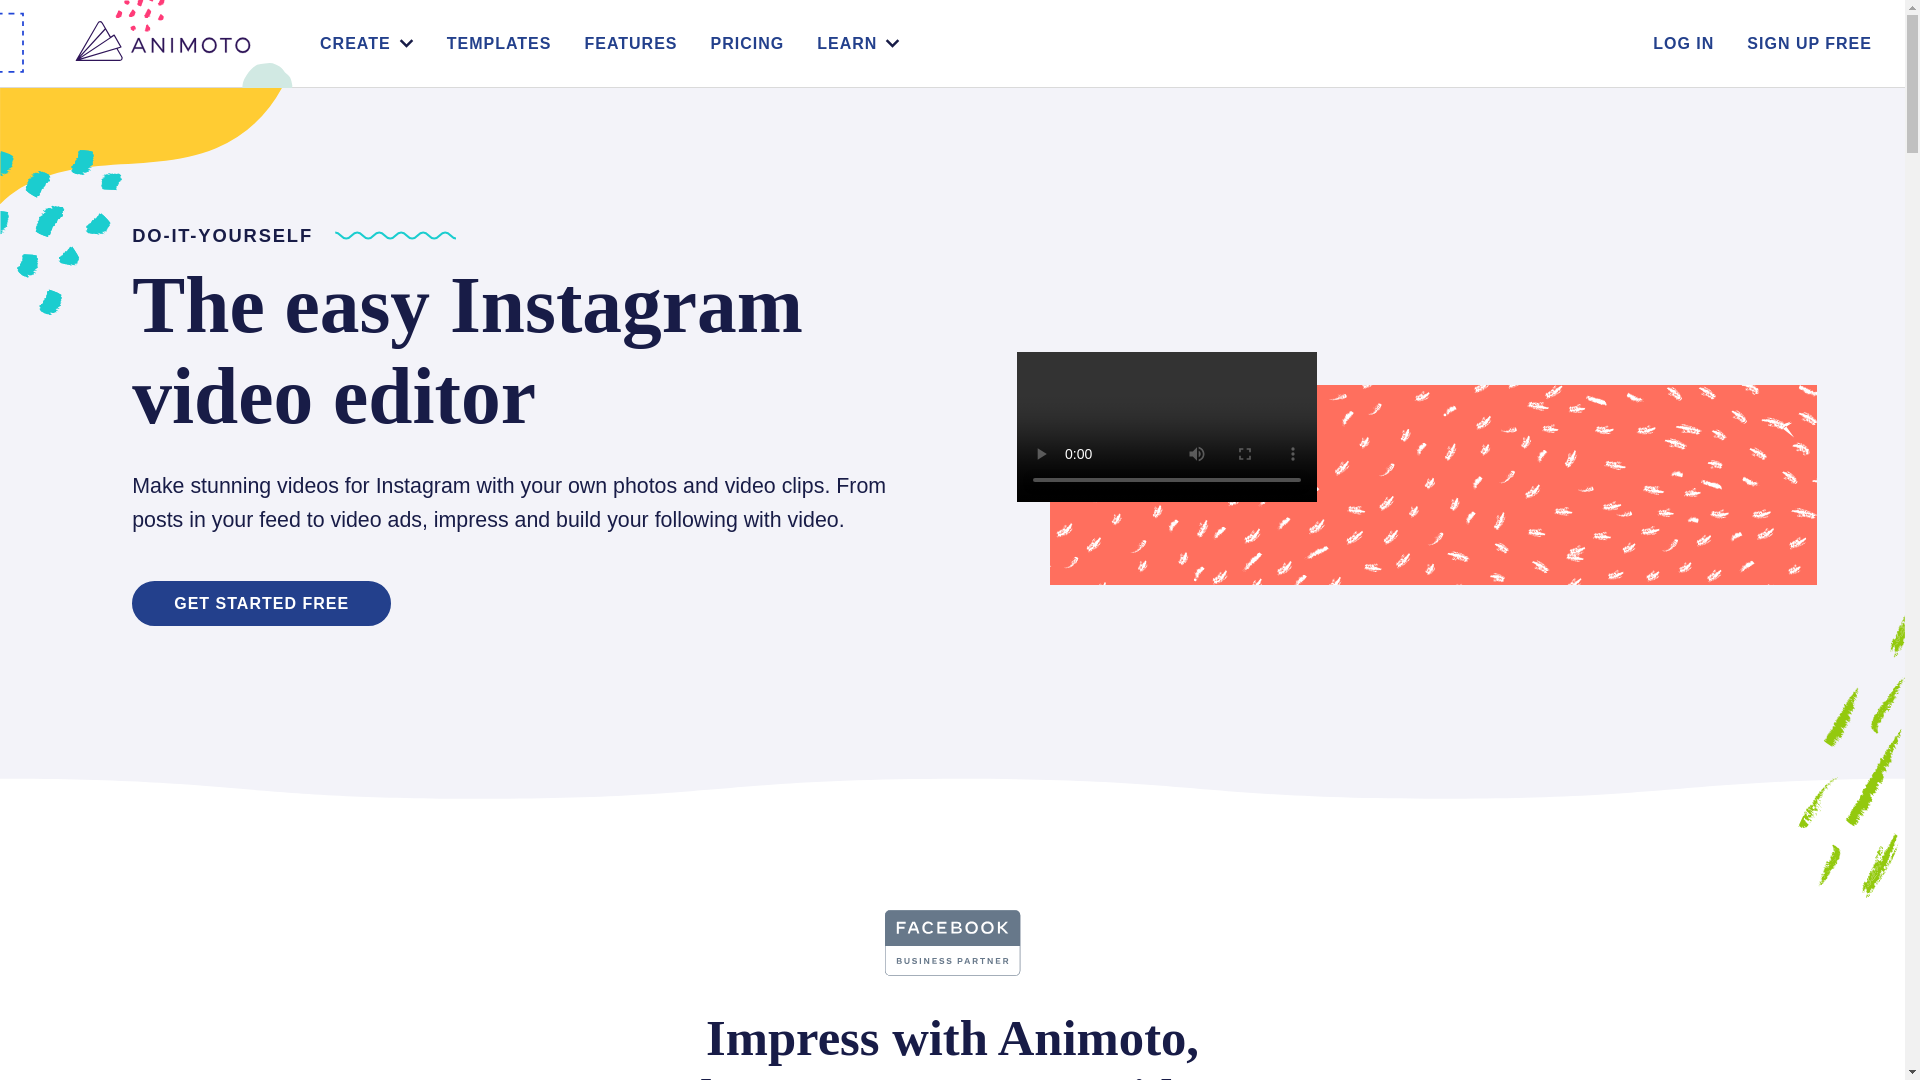  What do you see at coordinates (892, 42) in the screenshot?
I see `Caret` at bounding box center [892, 42].